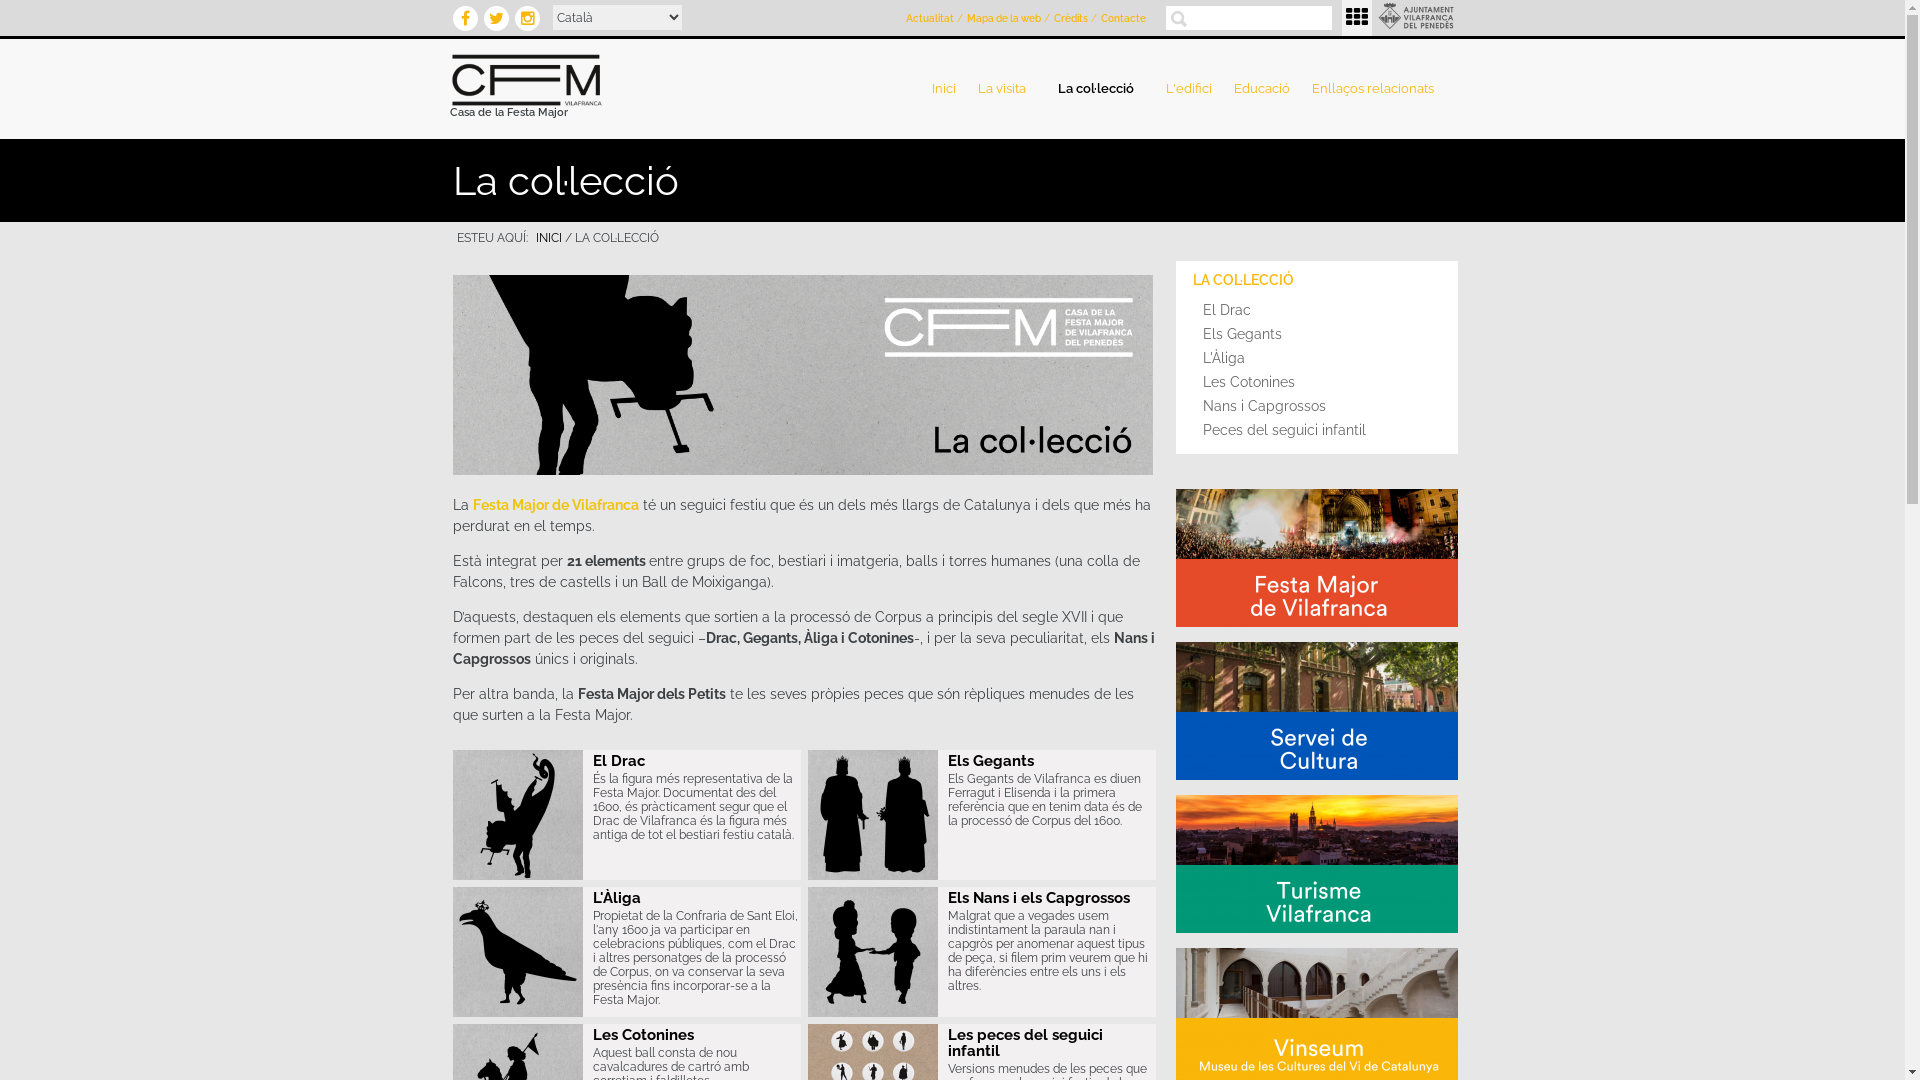  I want to click on Festa Major de Vilafranca, so click(1319, 557).